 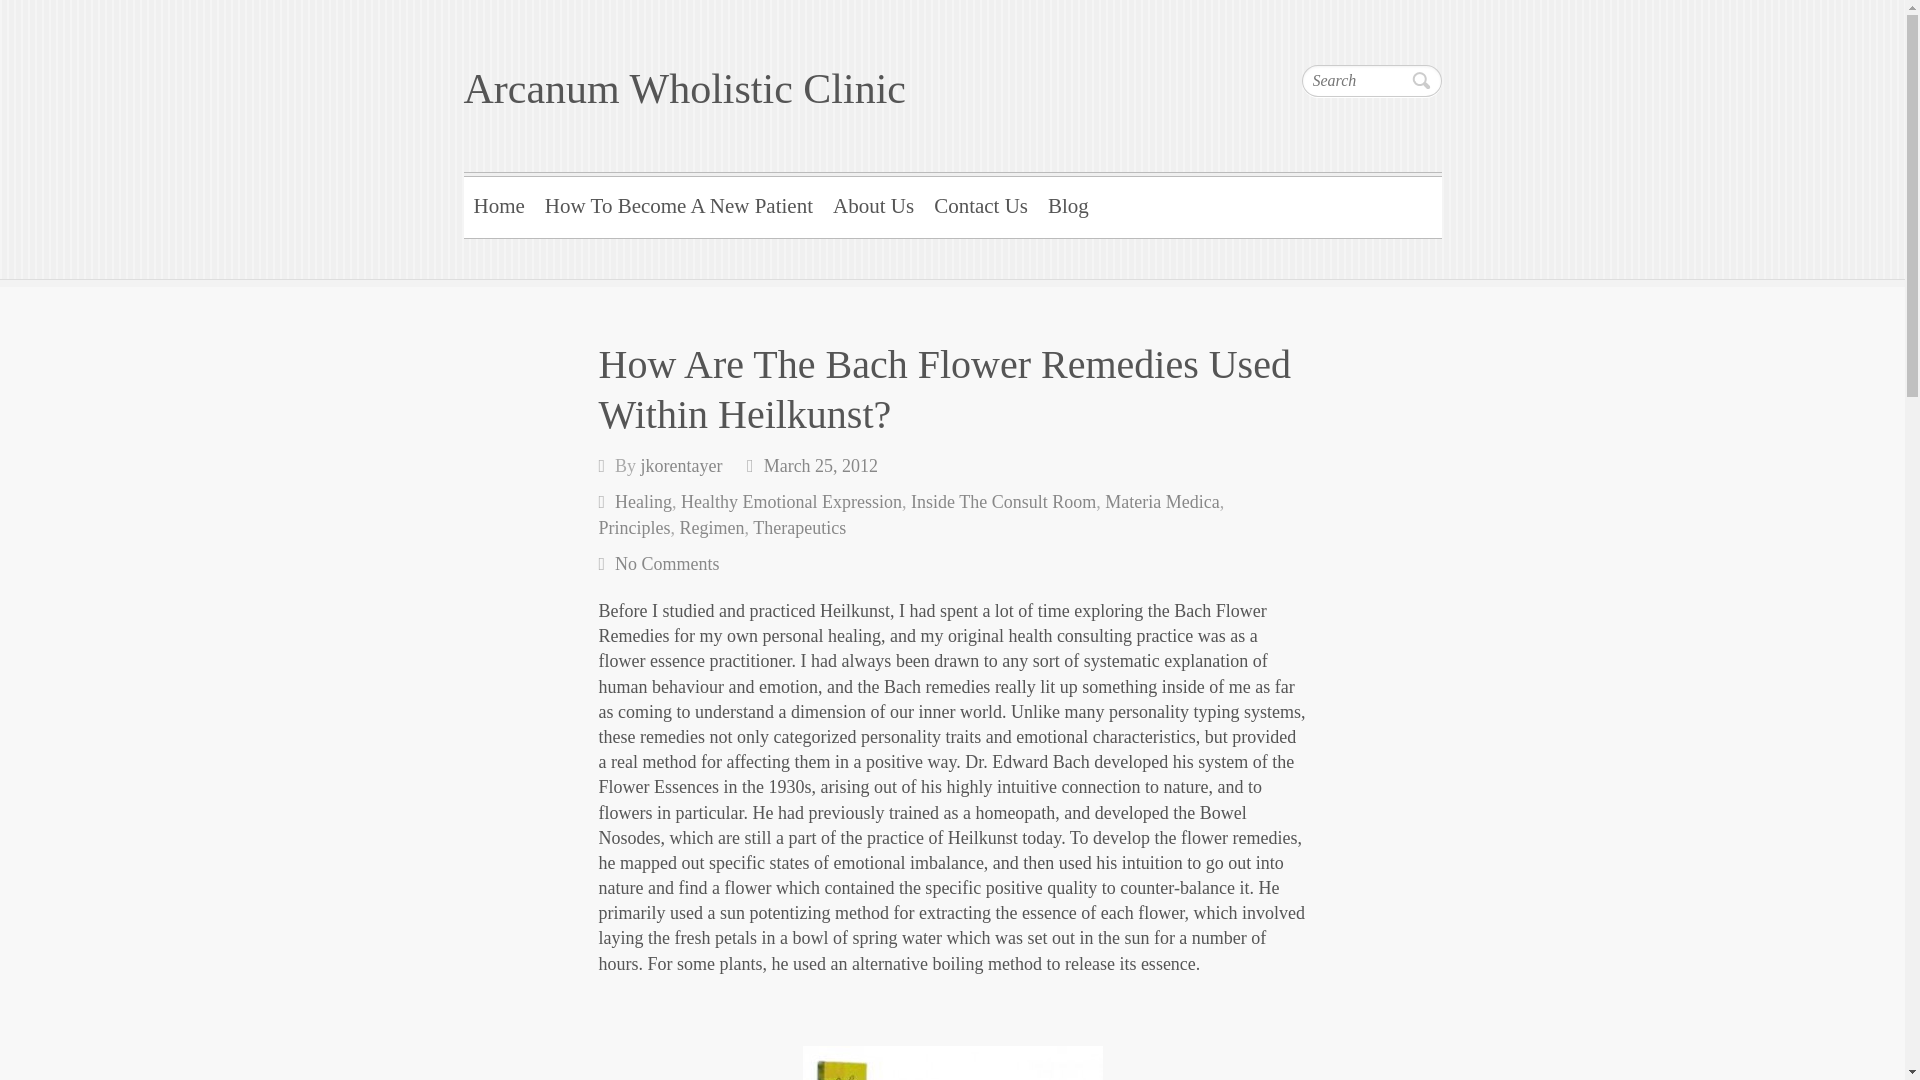 What do you see at coordinates (685, 88) in the screenshot?
I see `Arcanum Wholistic Clinic` at bounding box center [685, 88].